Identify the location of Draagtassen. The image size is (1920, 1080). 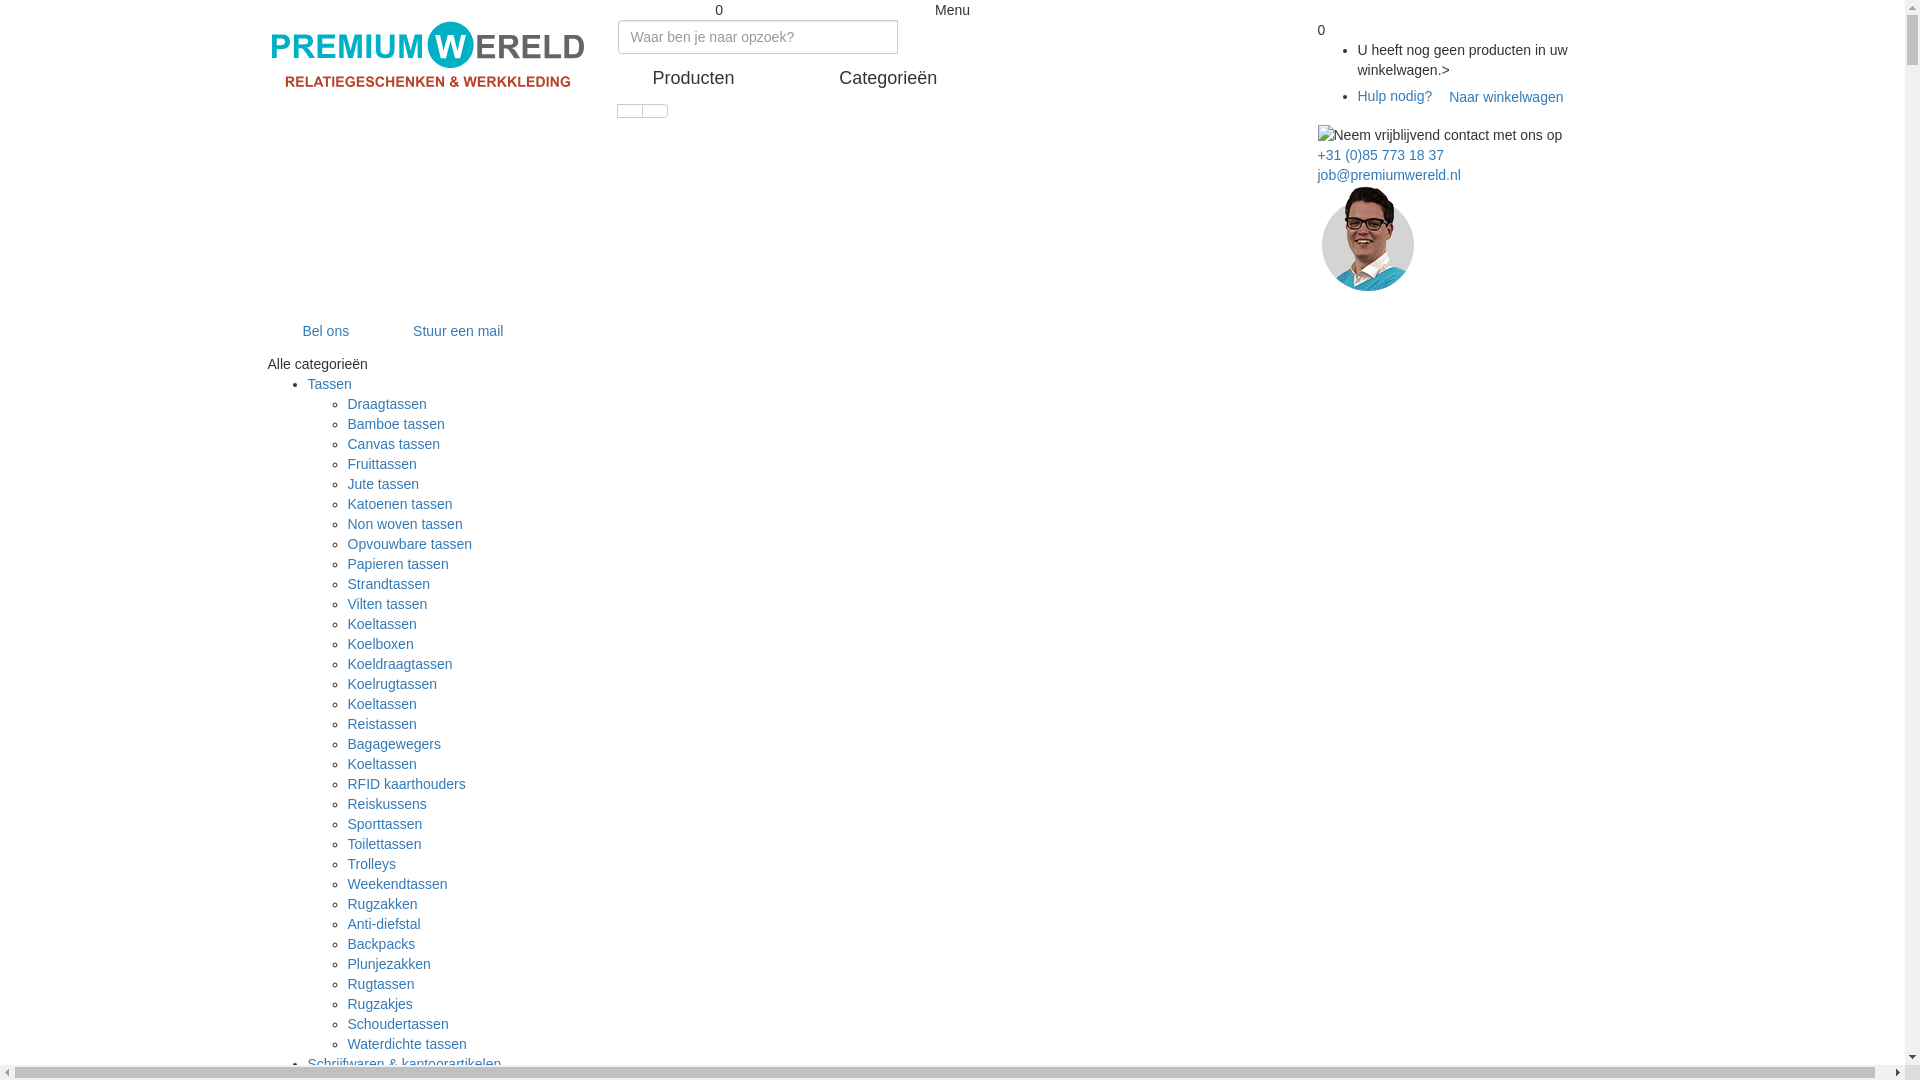
(388, 404).